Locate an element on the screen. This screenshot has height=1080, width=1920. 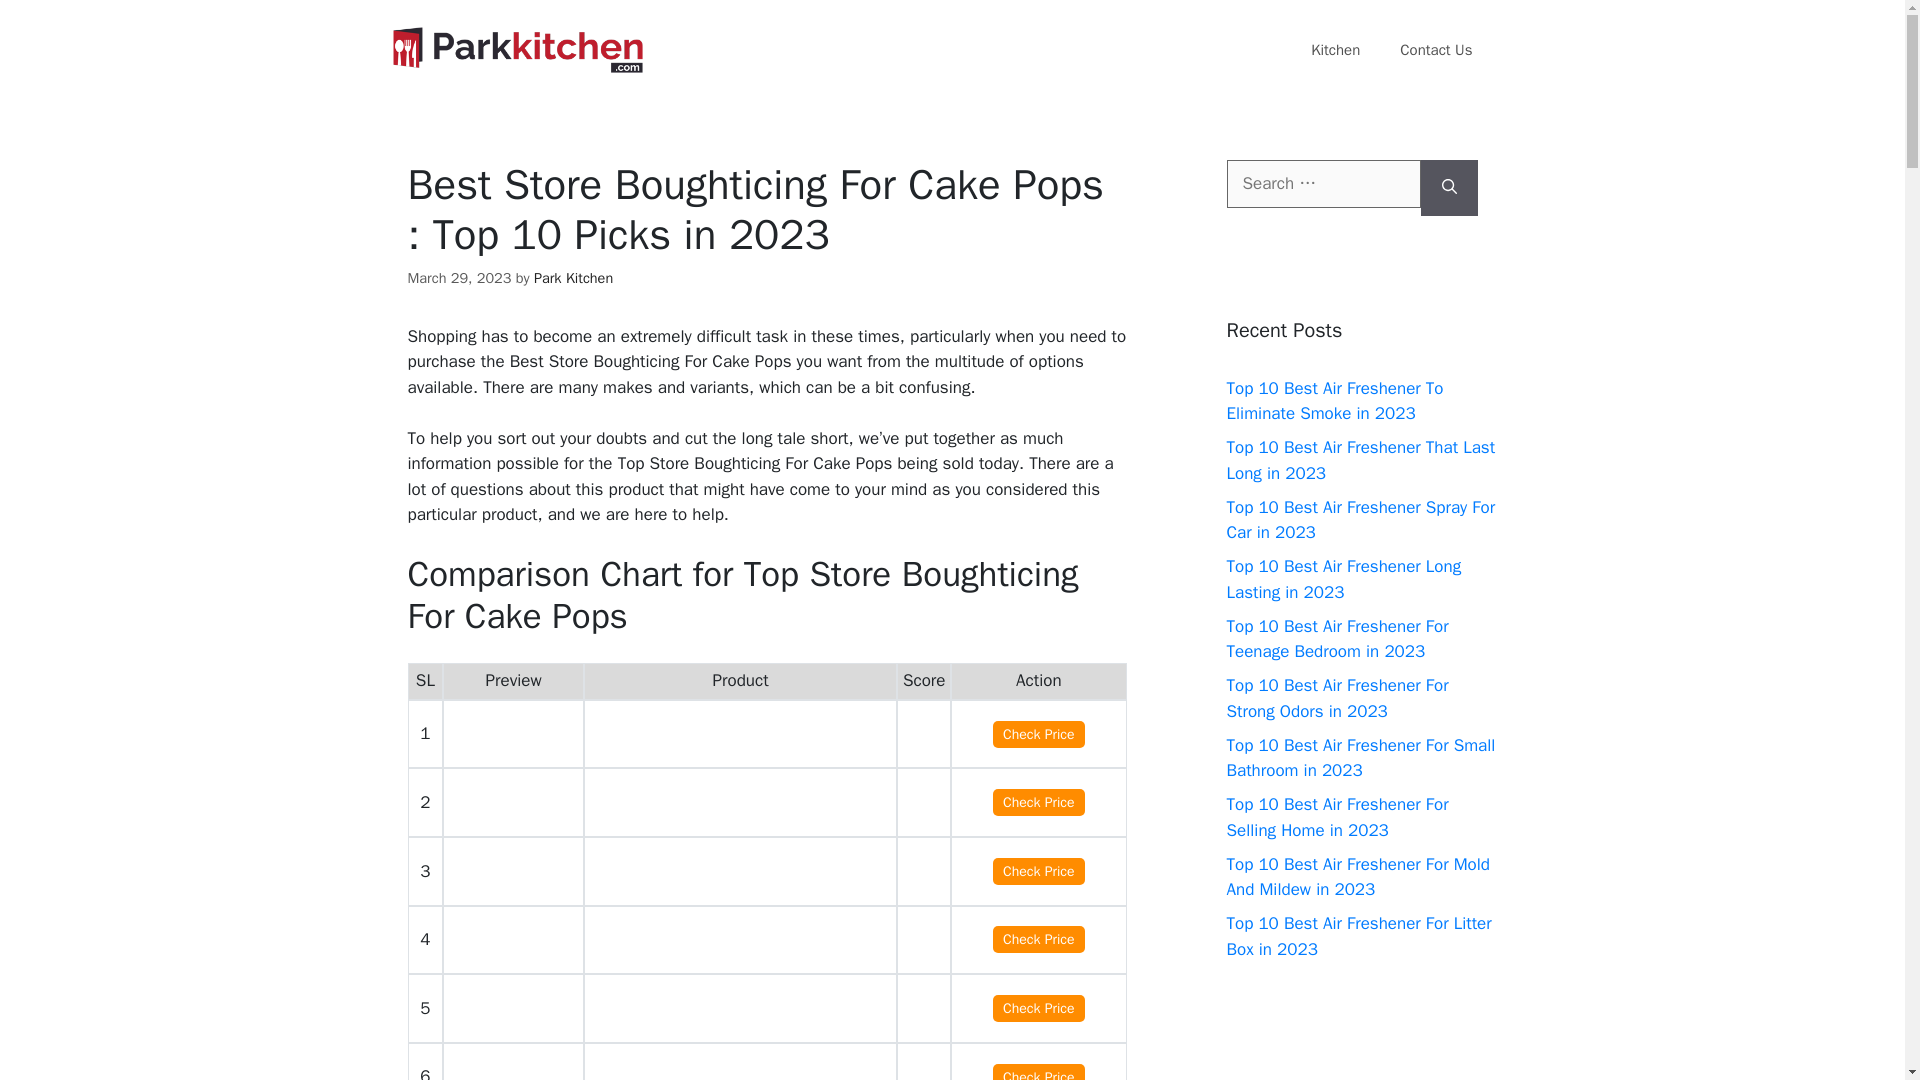
Check Price is located at coordinates (1038, 734).